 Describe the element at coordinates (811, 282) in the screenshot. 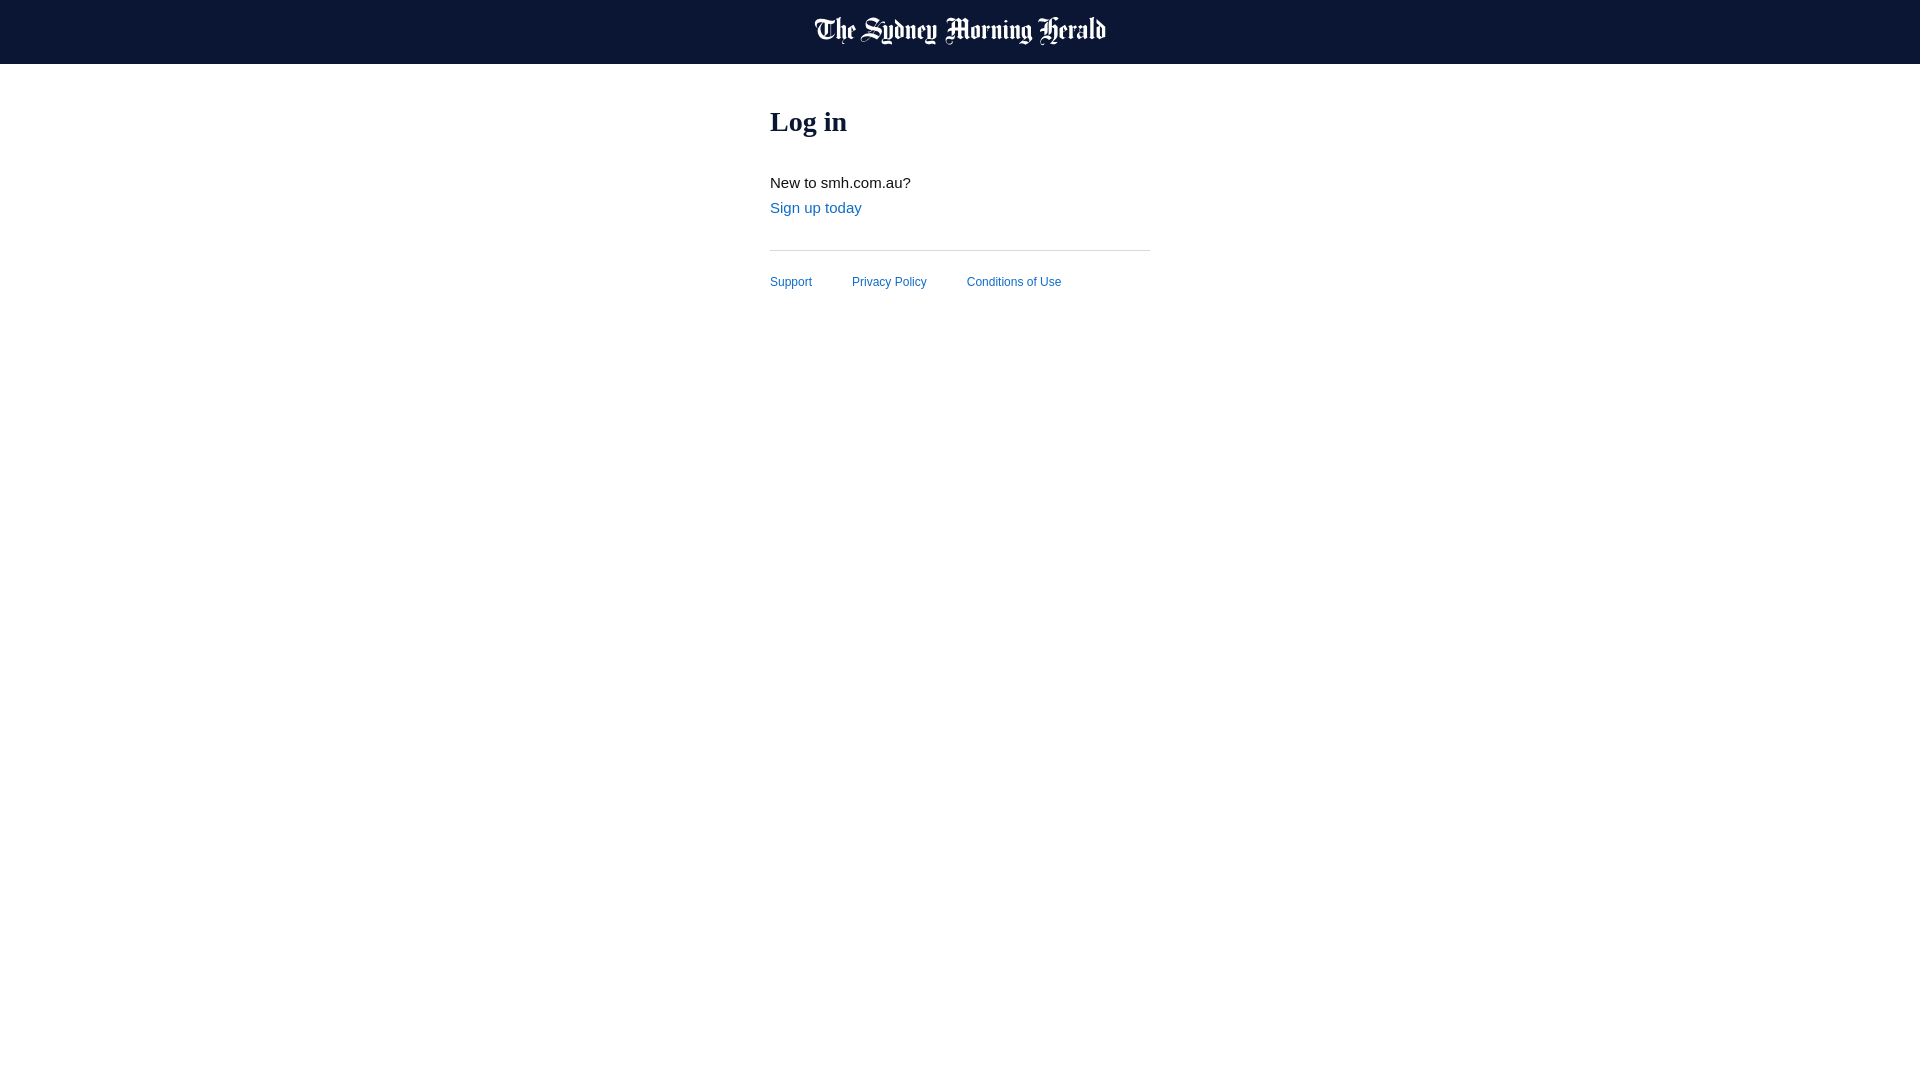

I see `Support` at that location.